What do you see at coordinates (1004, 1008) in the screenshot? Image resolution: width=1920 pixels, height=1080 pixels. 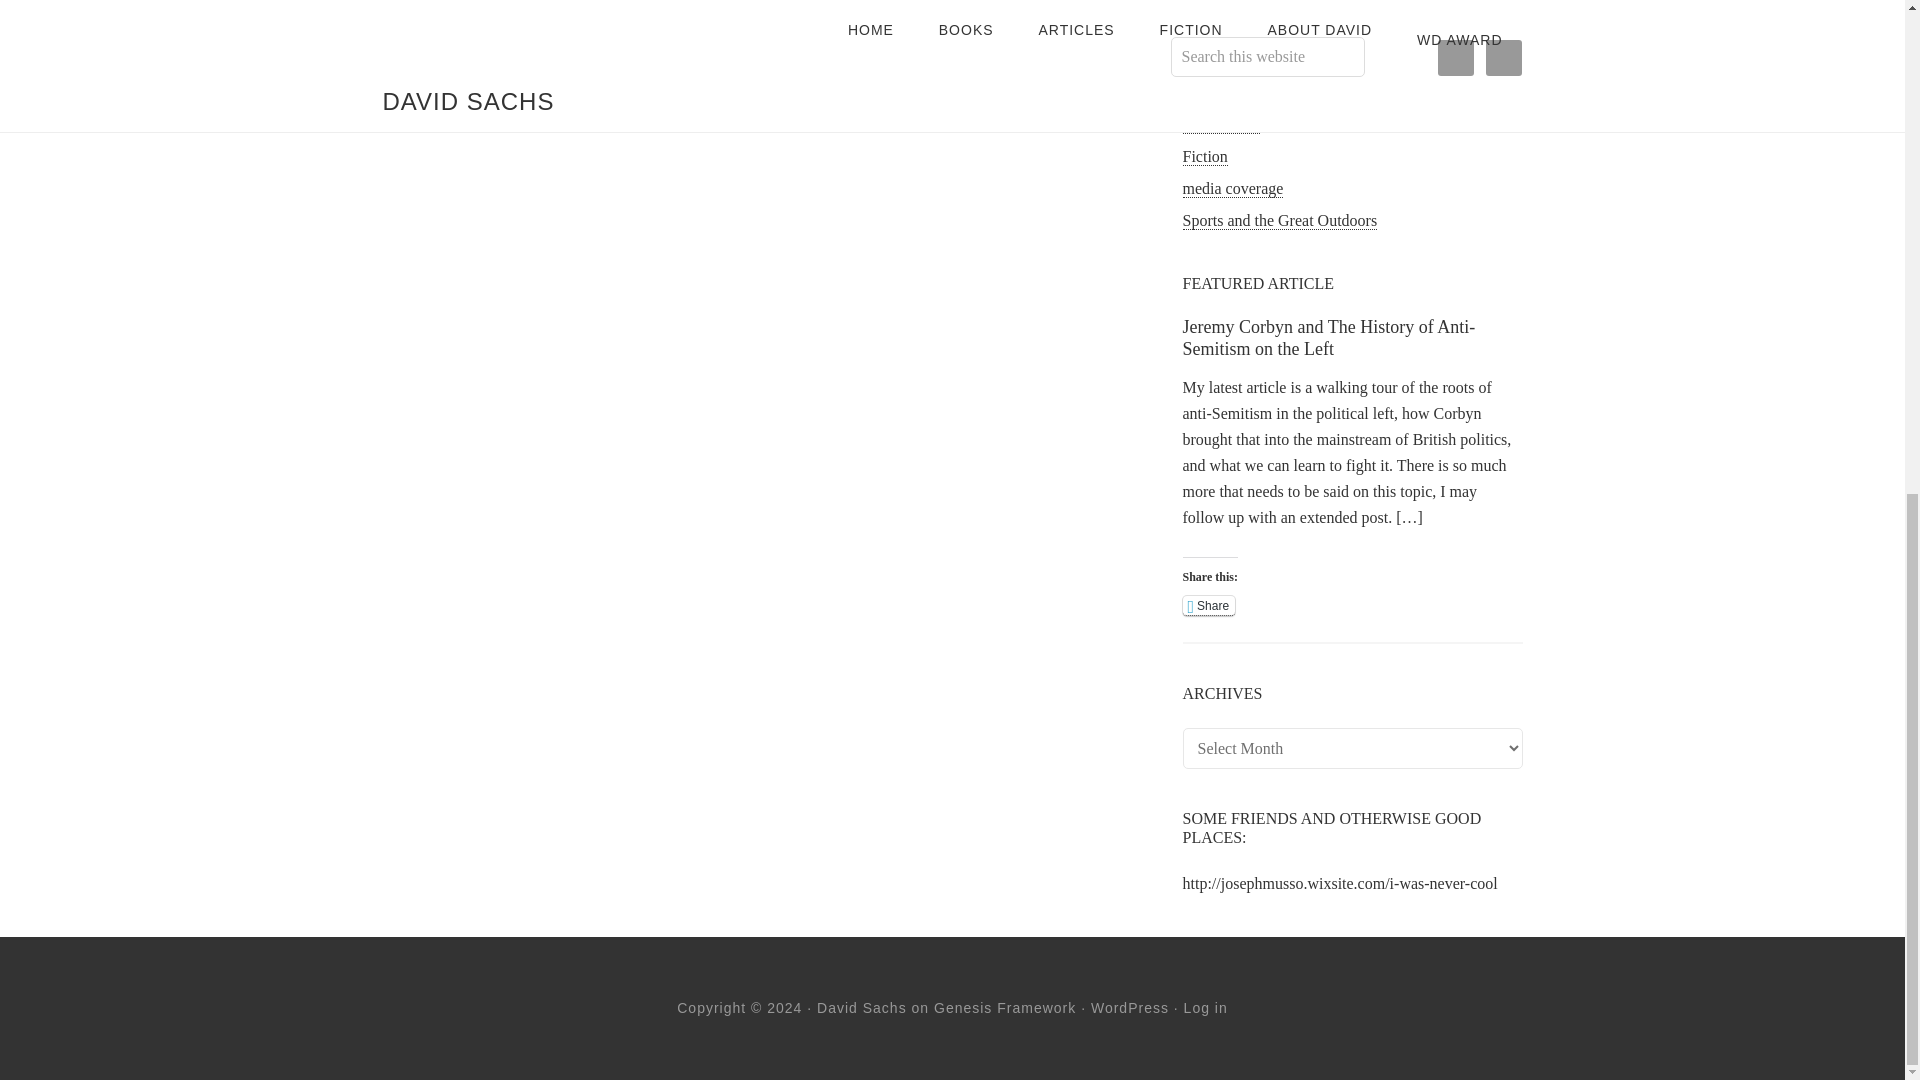 I see `Genesis Framework` at bounding box center [1004, 1008].